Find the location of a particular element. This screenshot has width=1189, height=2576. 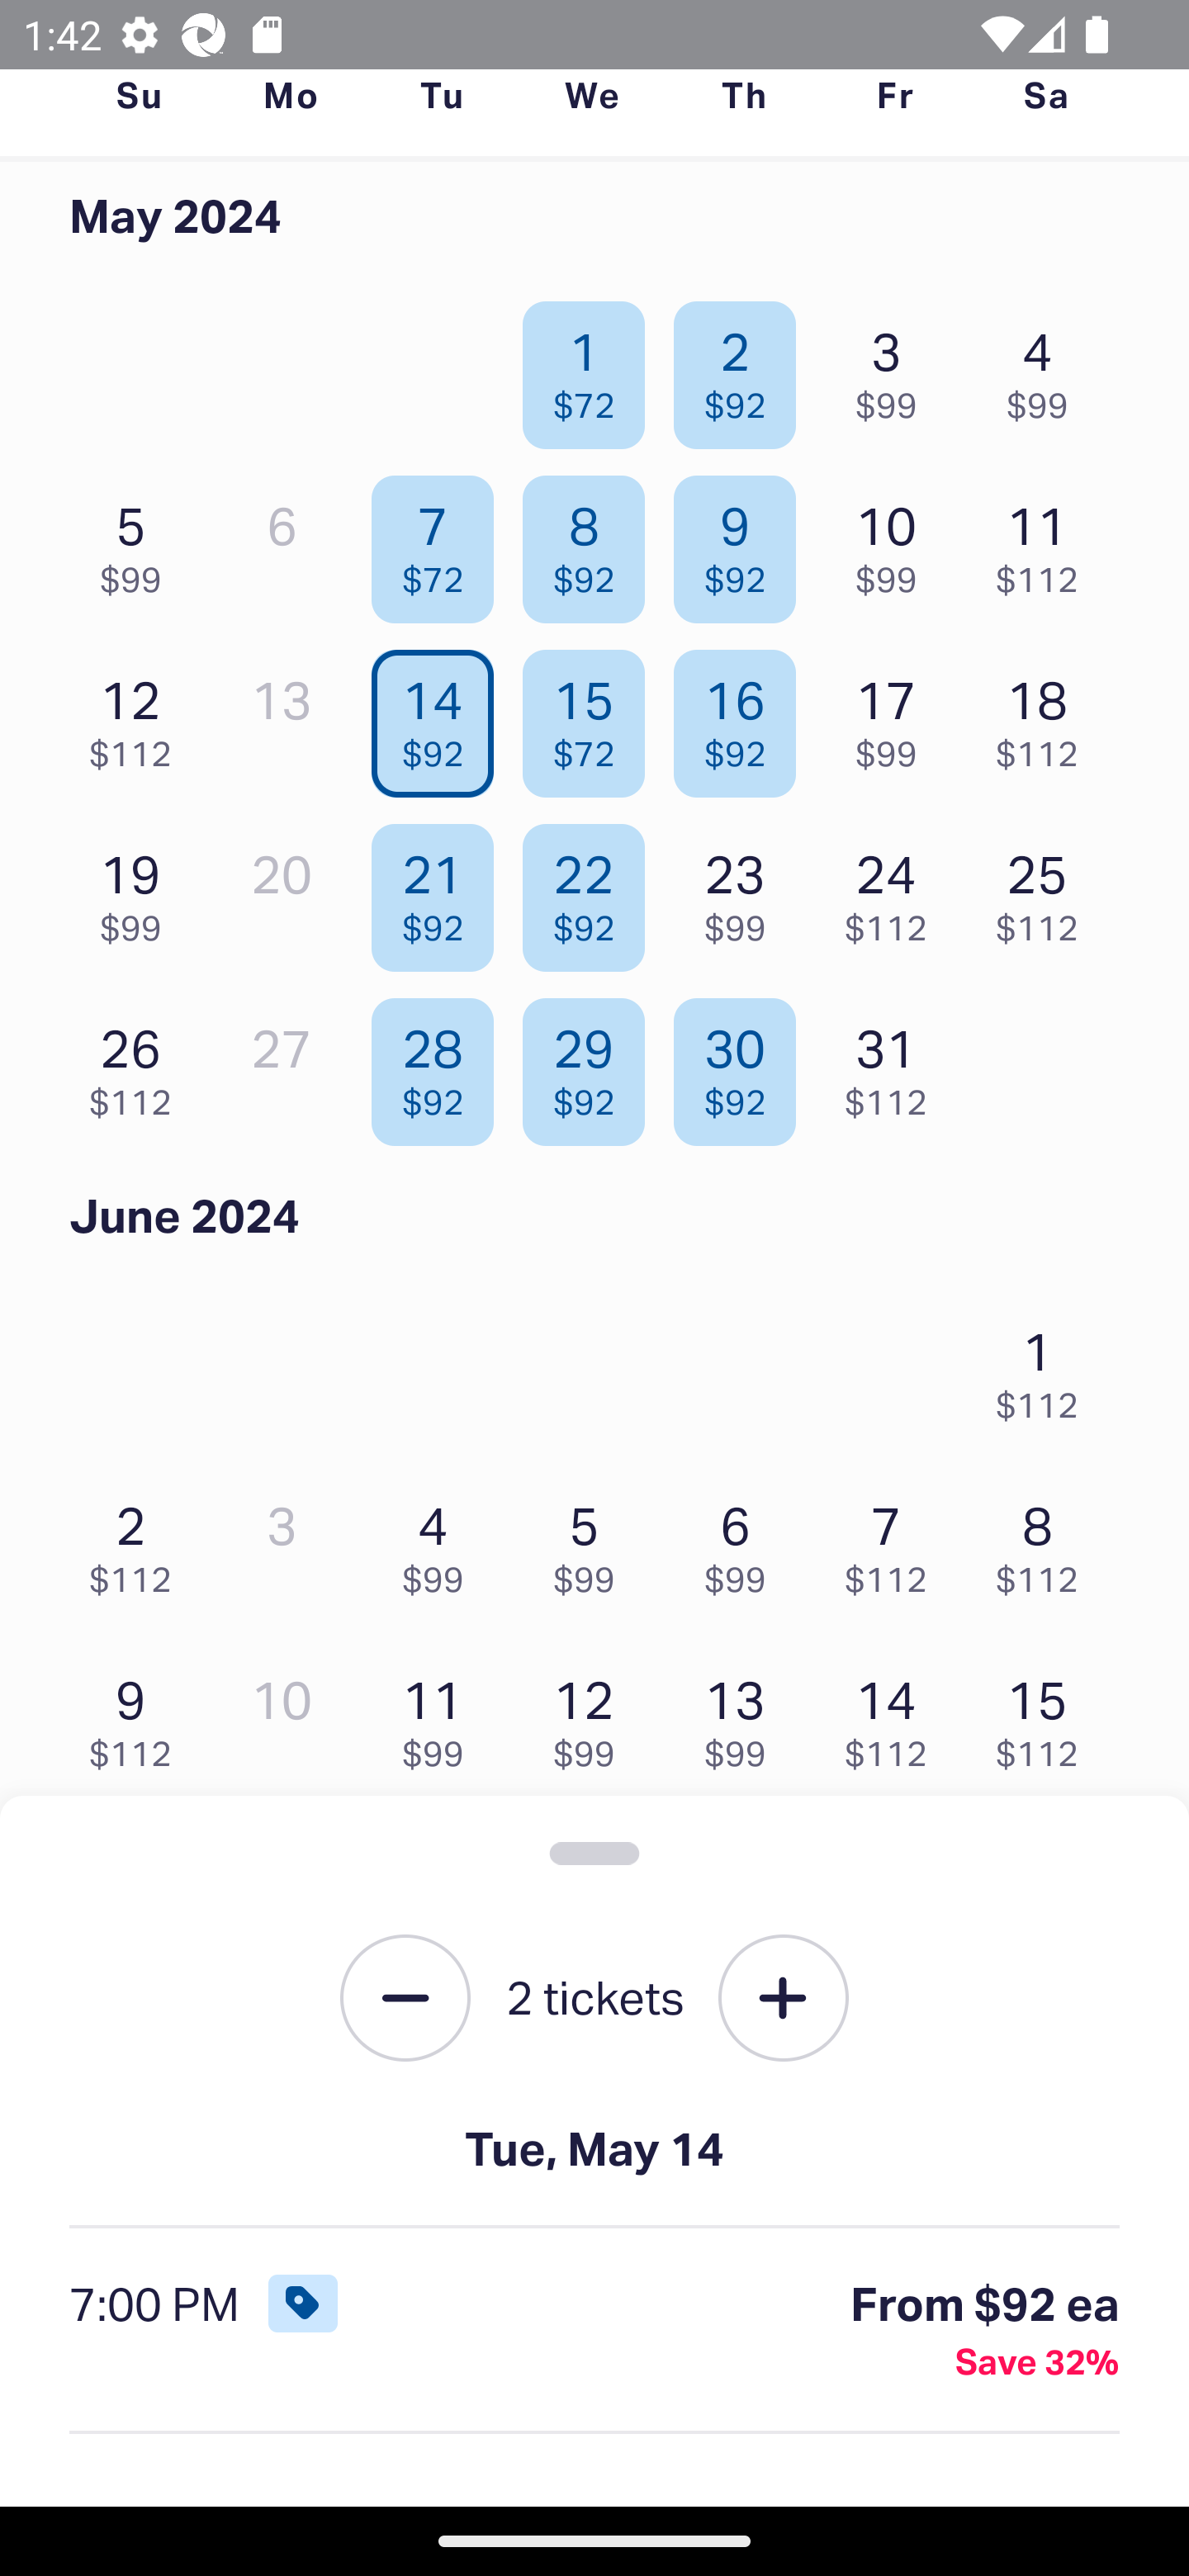

8 $92 is located at coordinates (593, 542).